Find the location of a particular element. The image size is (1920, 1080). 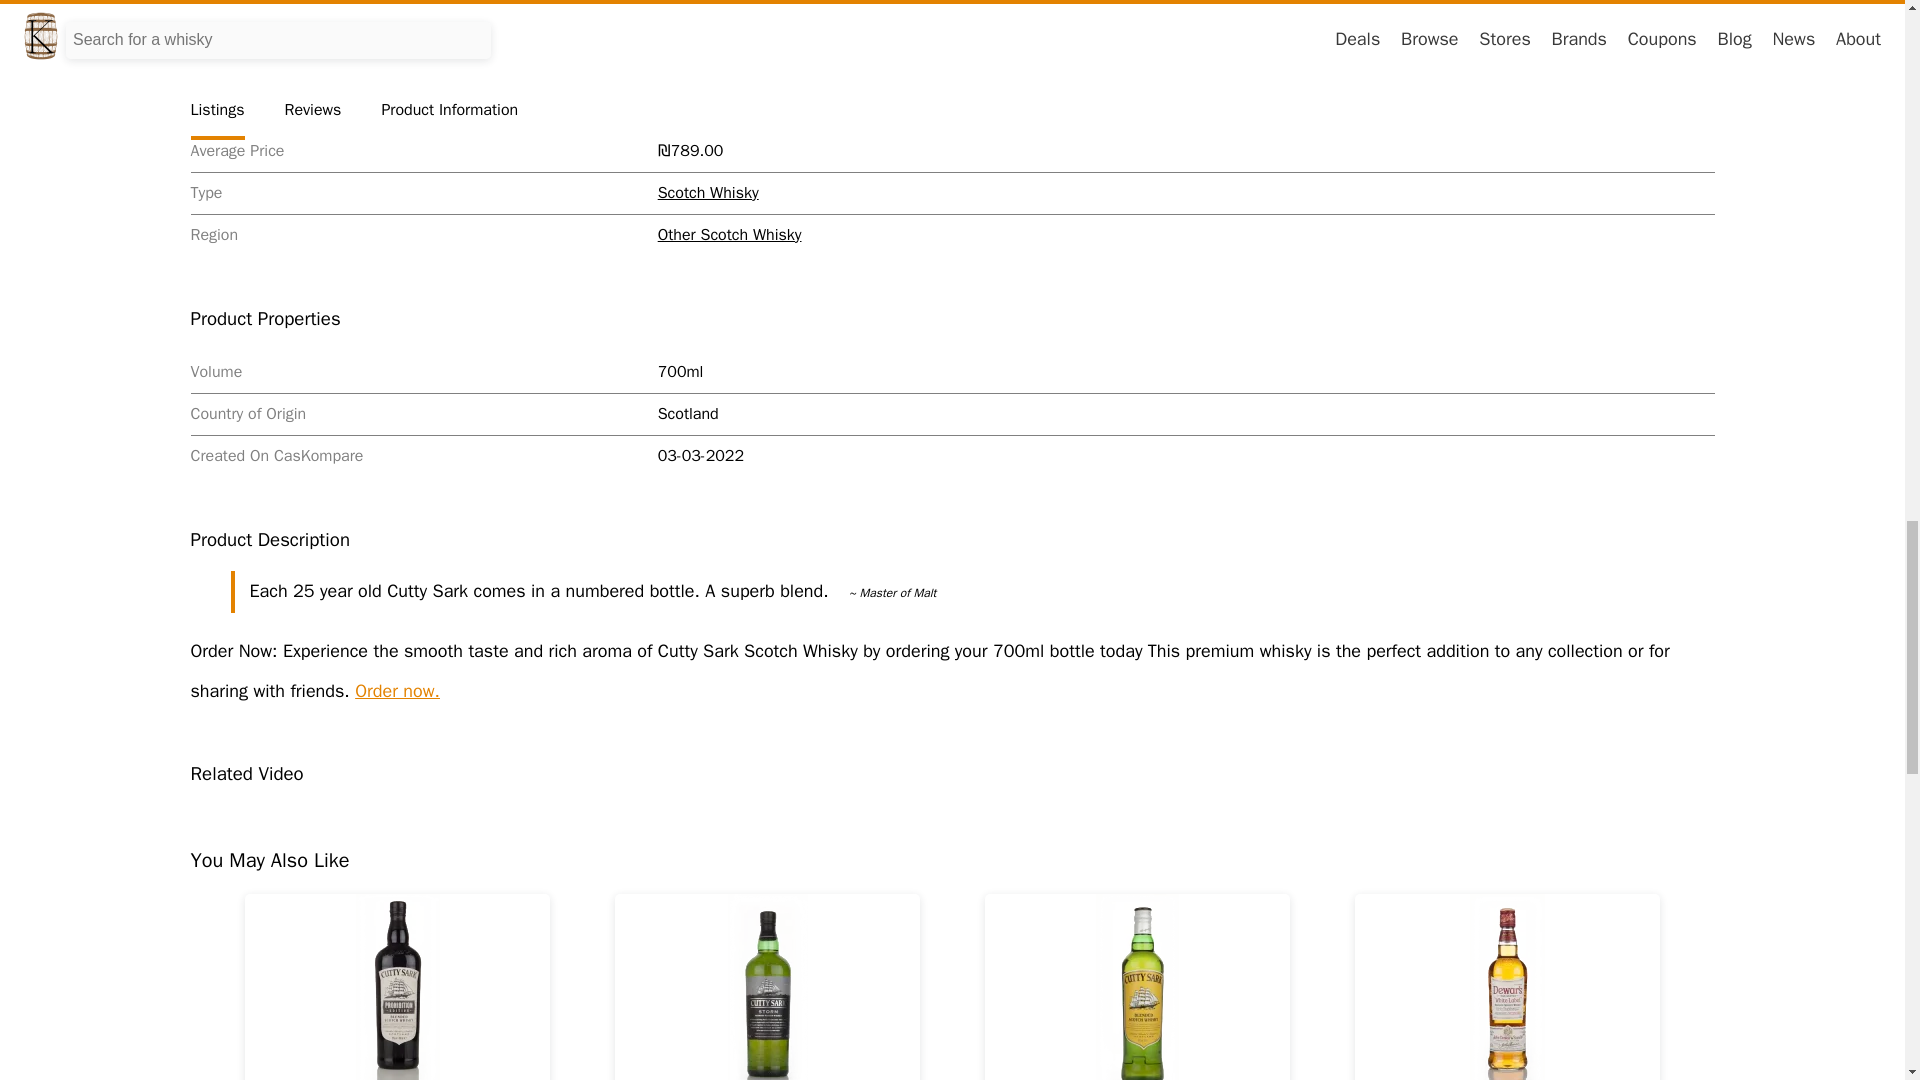

Other Scotch Whisky is located at coordinates (730, 234).